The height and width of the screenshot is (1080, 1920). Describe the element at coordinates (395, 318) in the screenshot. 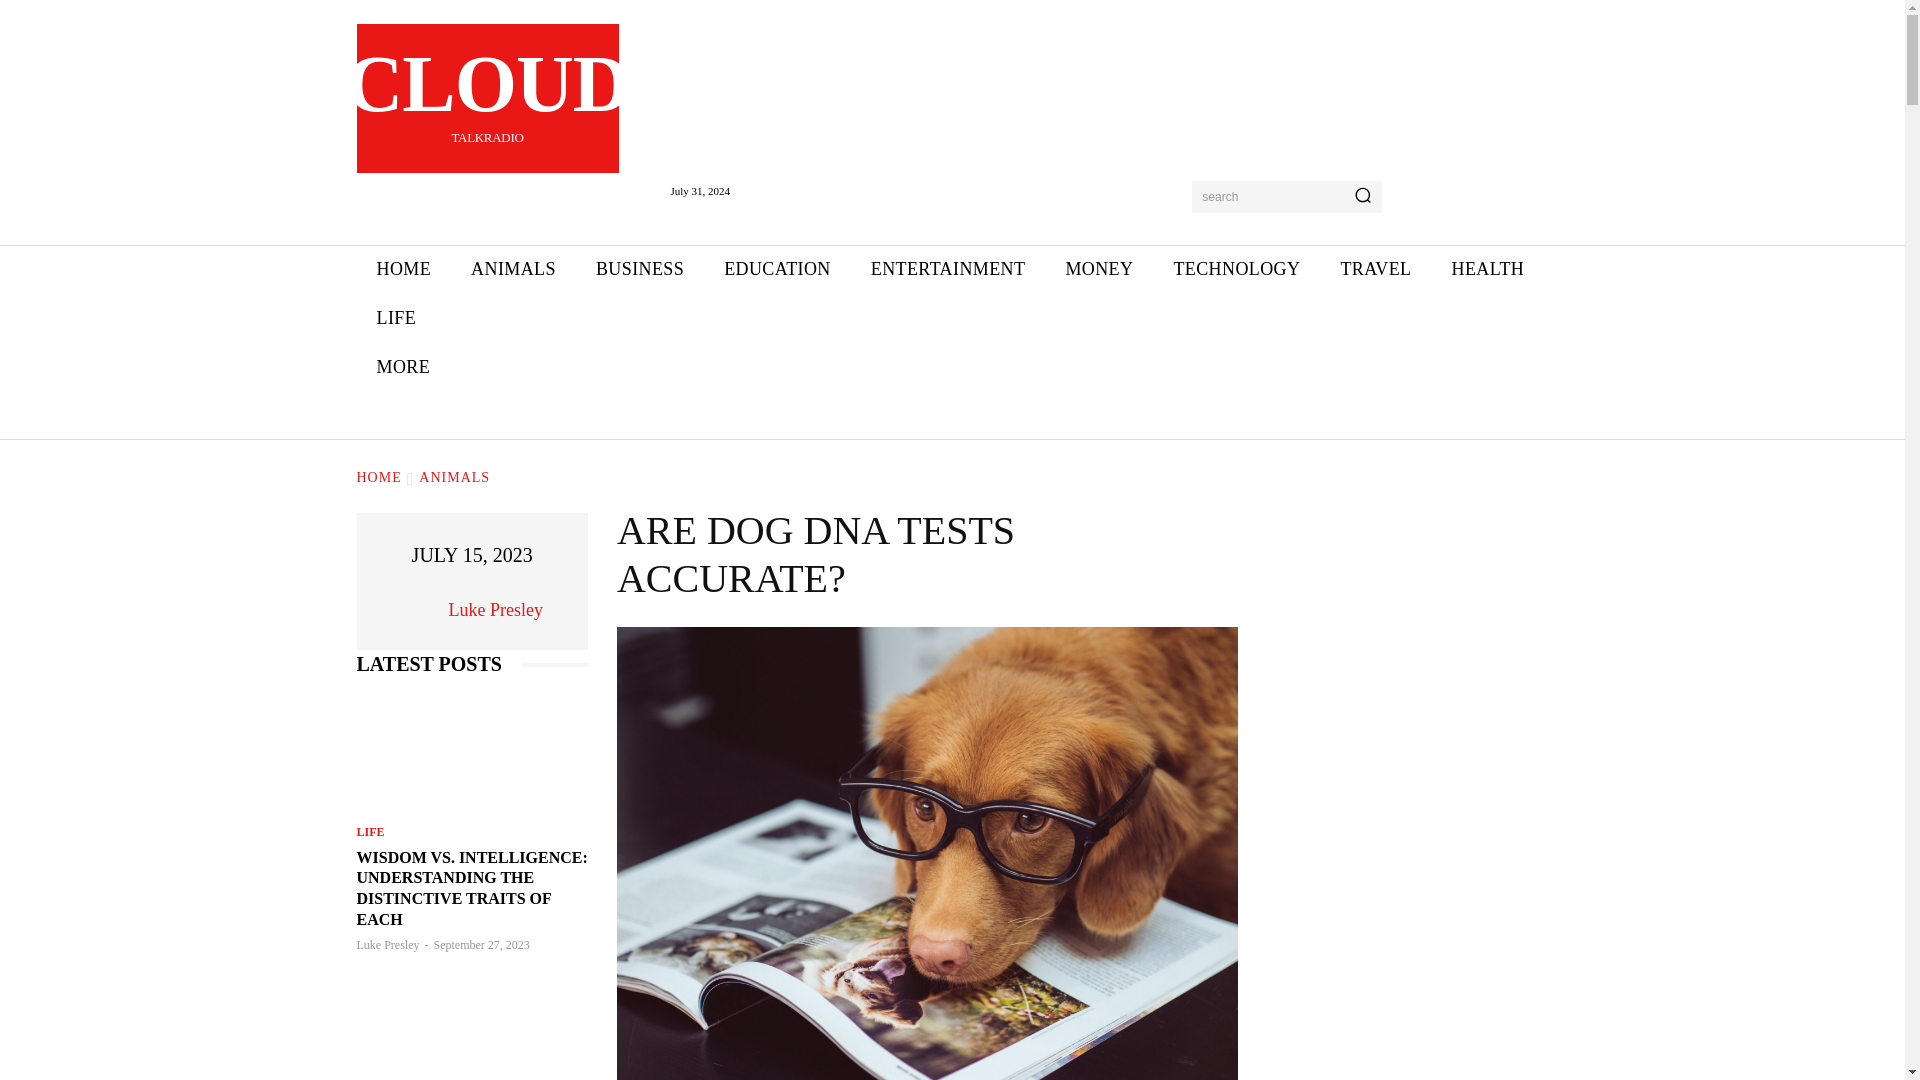

I see `MONEY` at that location.